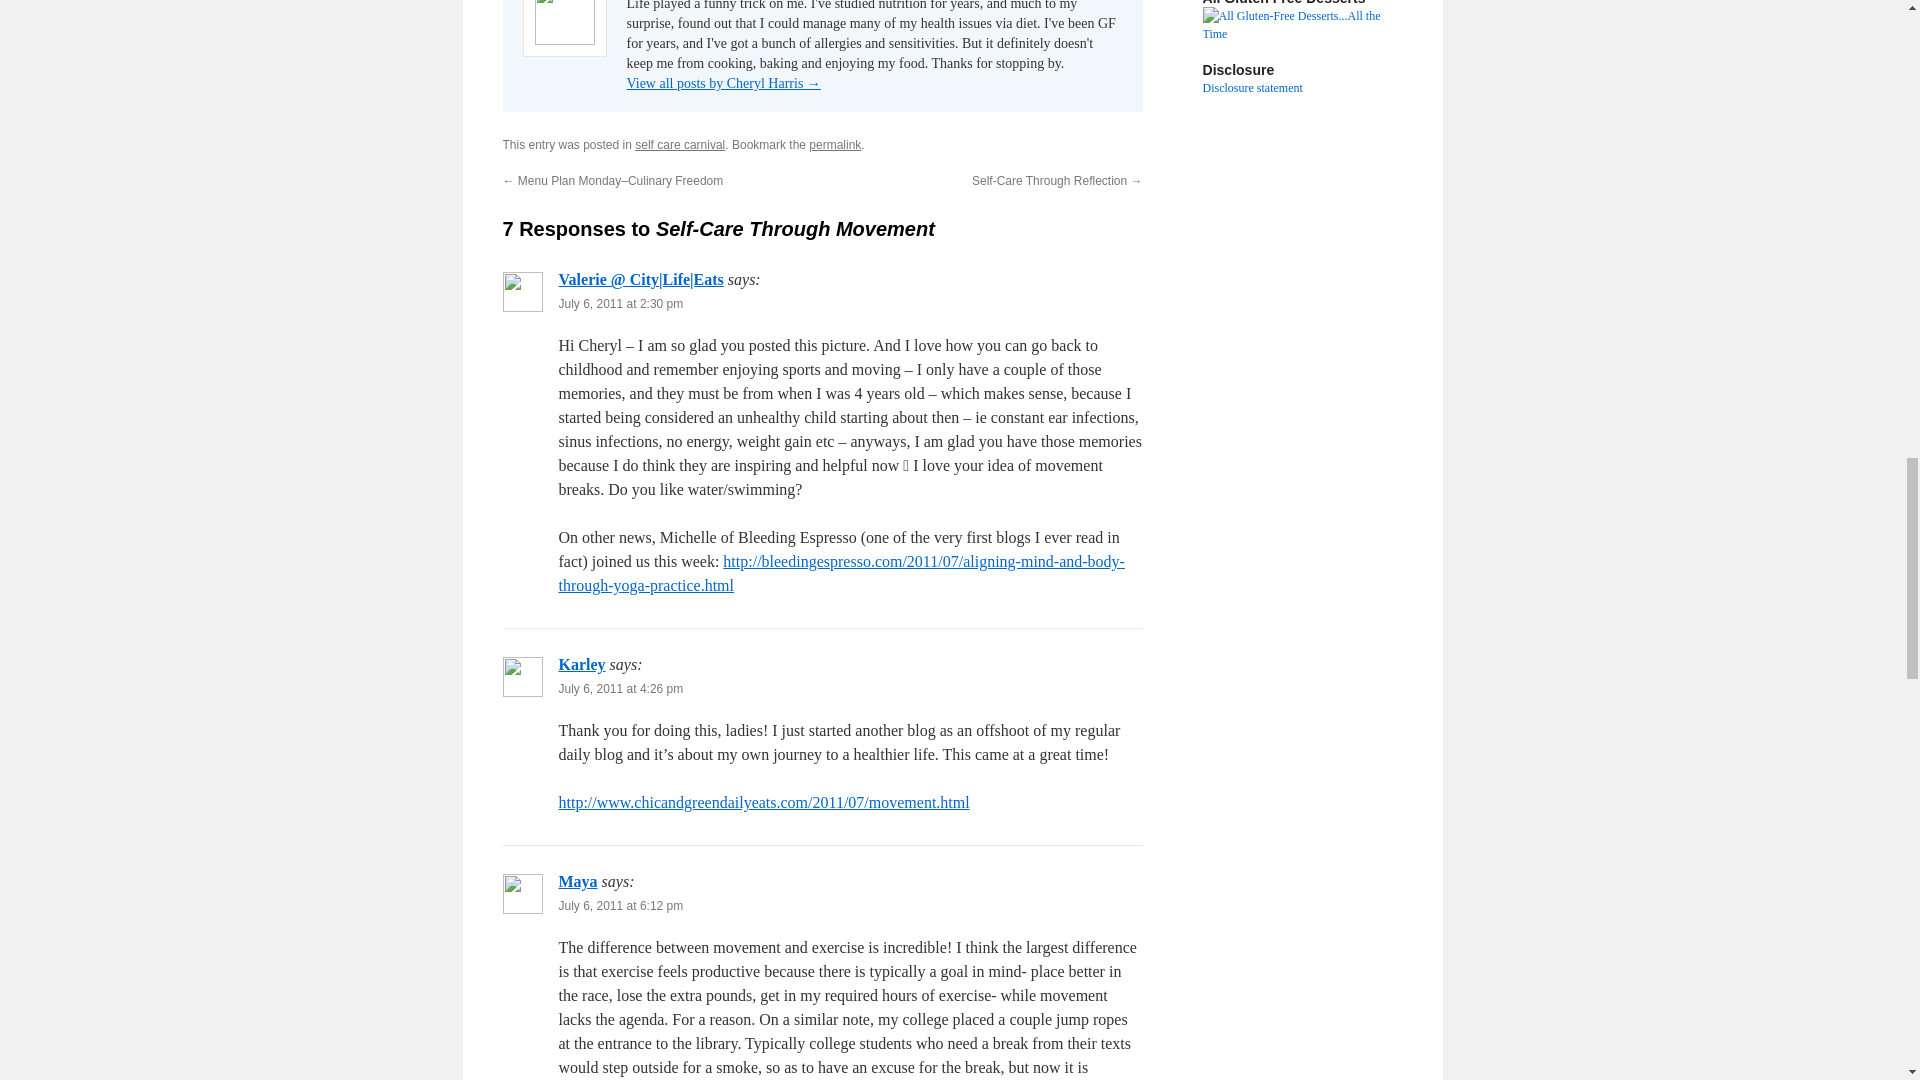 The width and height of the screenshot is (1920, 1080). What do you see at coordinates (581, 664) in the screenshot?
I see `Karley` at bounding box center [581, 664].